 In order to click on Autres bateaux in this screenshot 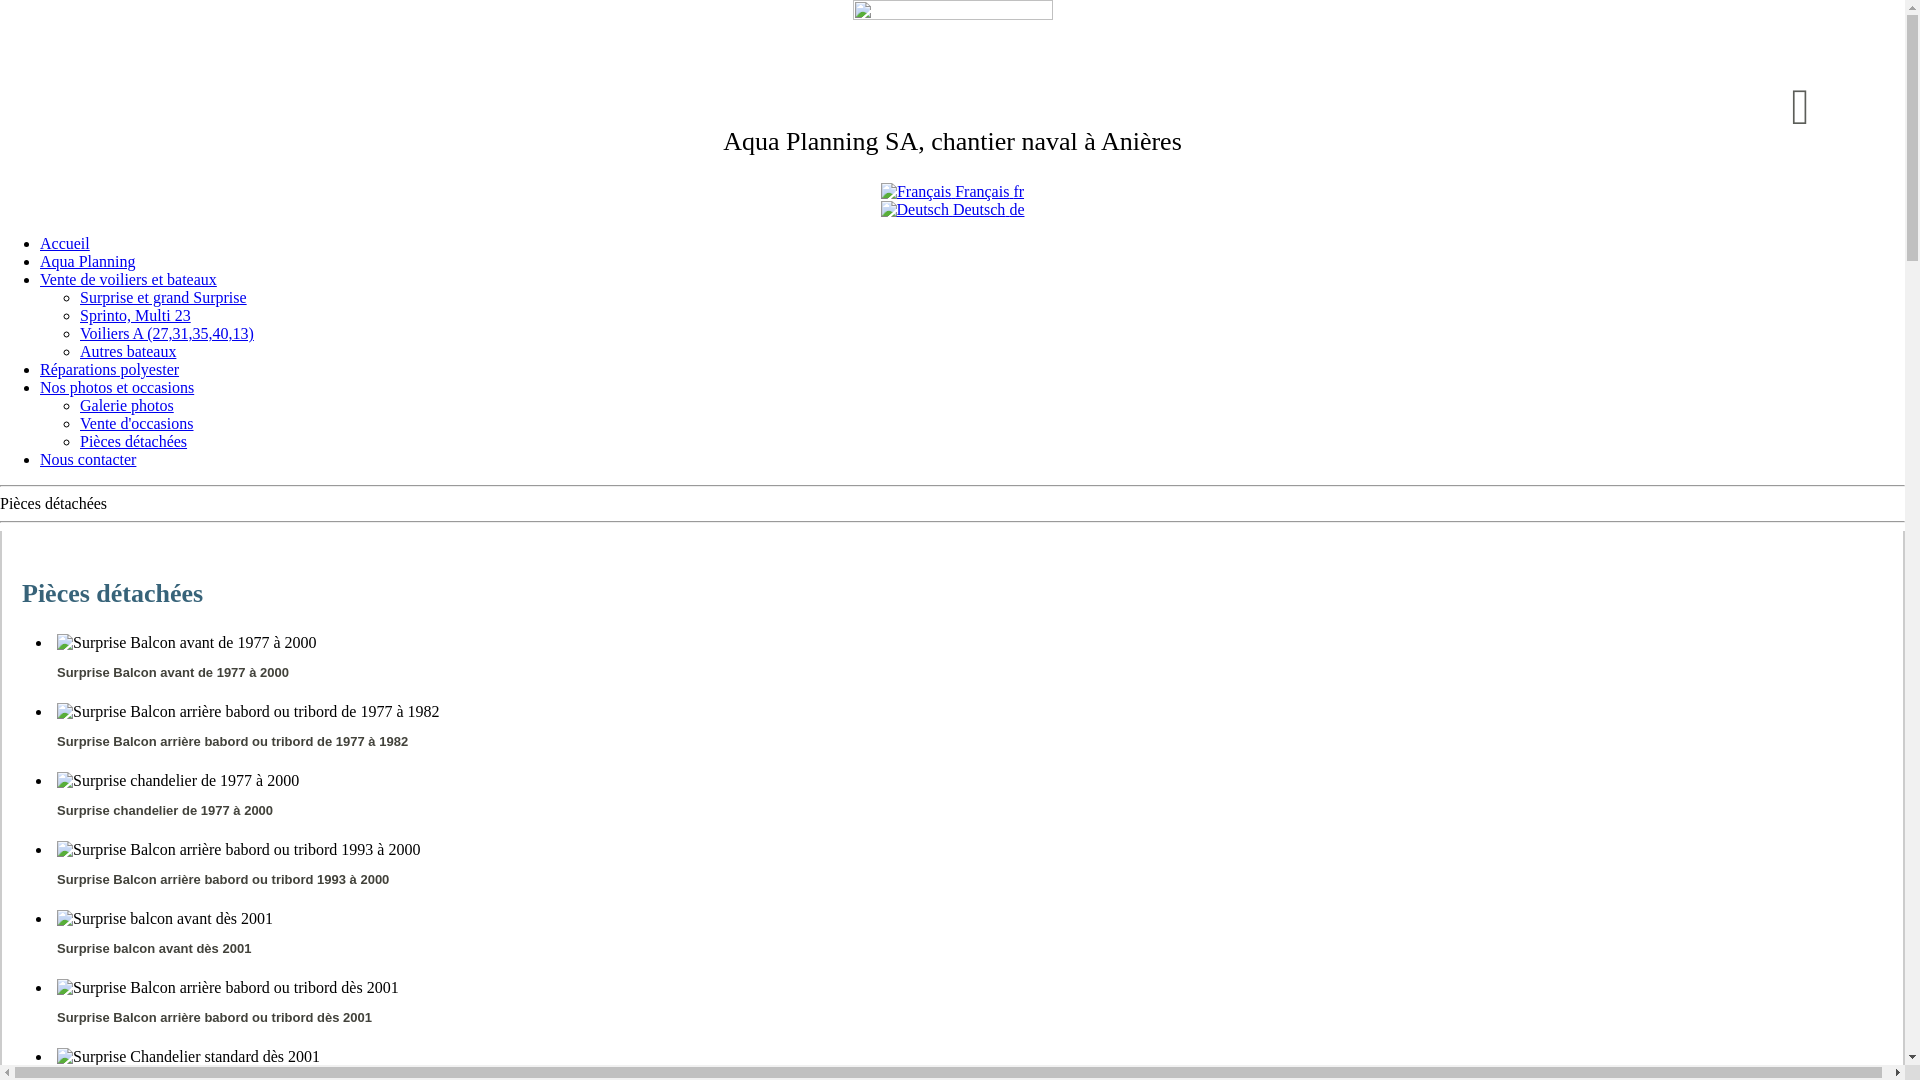, I will do `click(128, 352)`.